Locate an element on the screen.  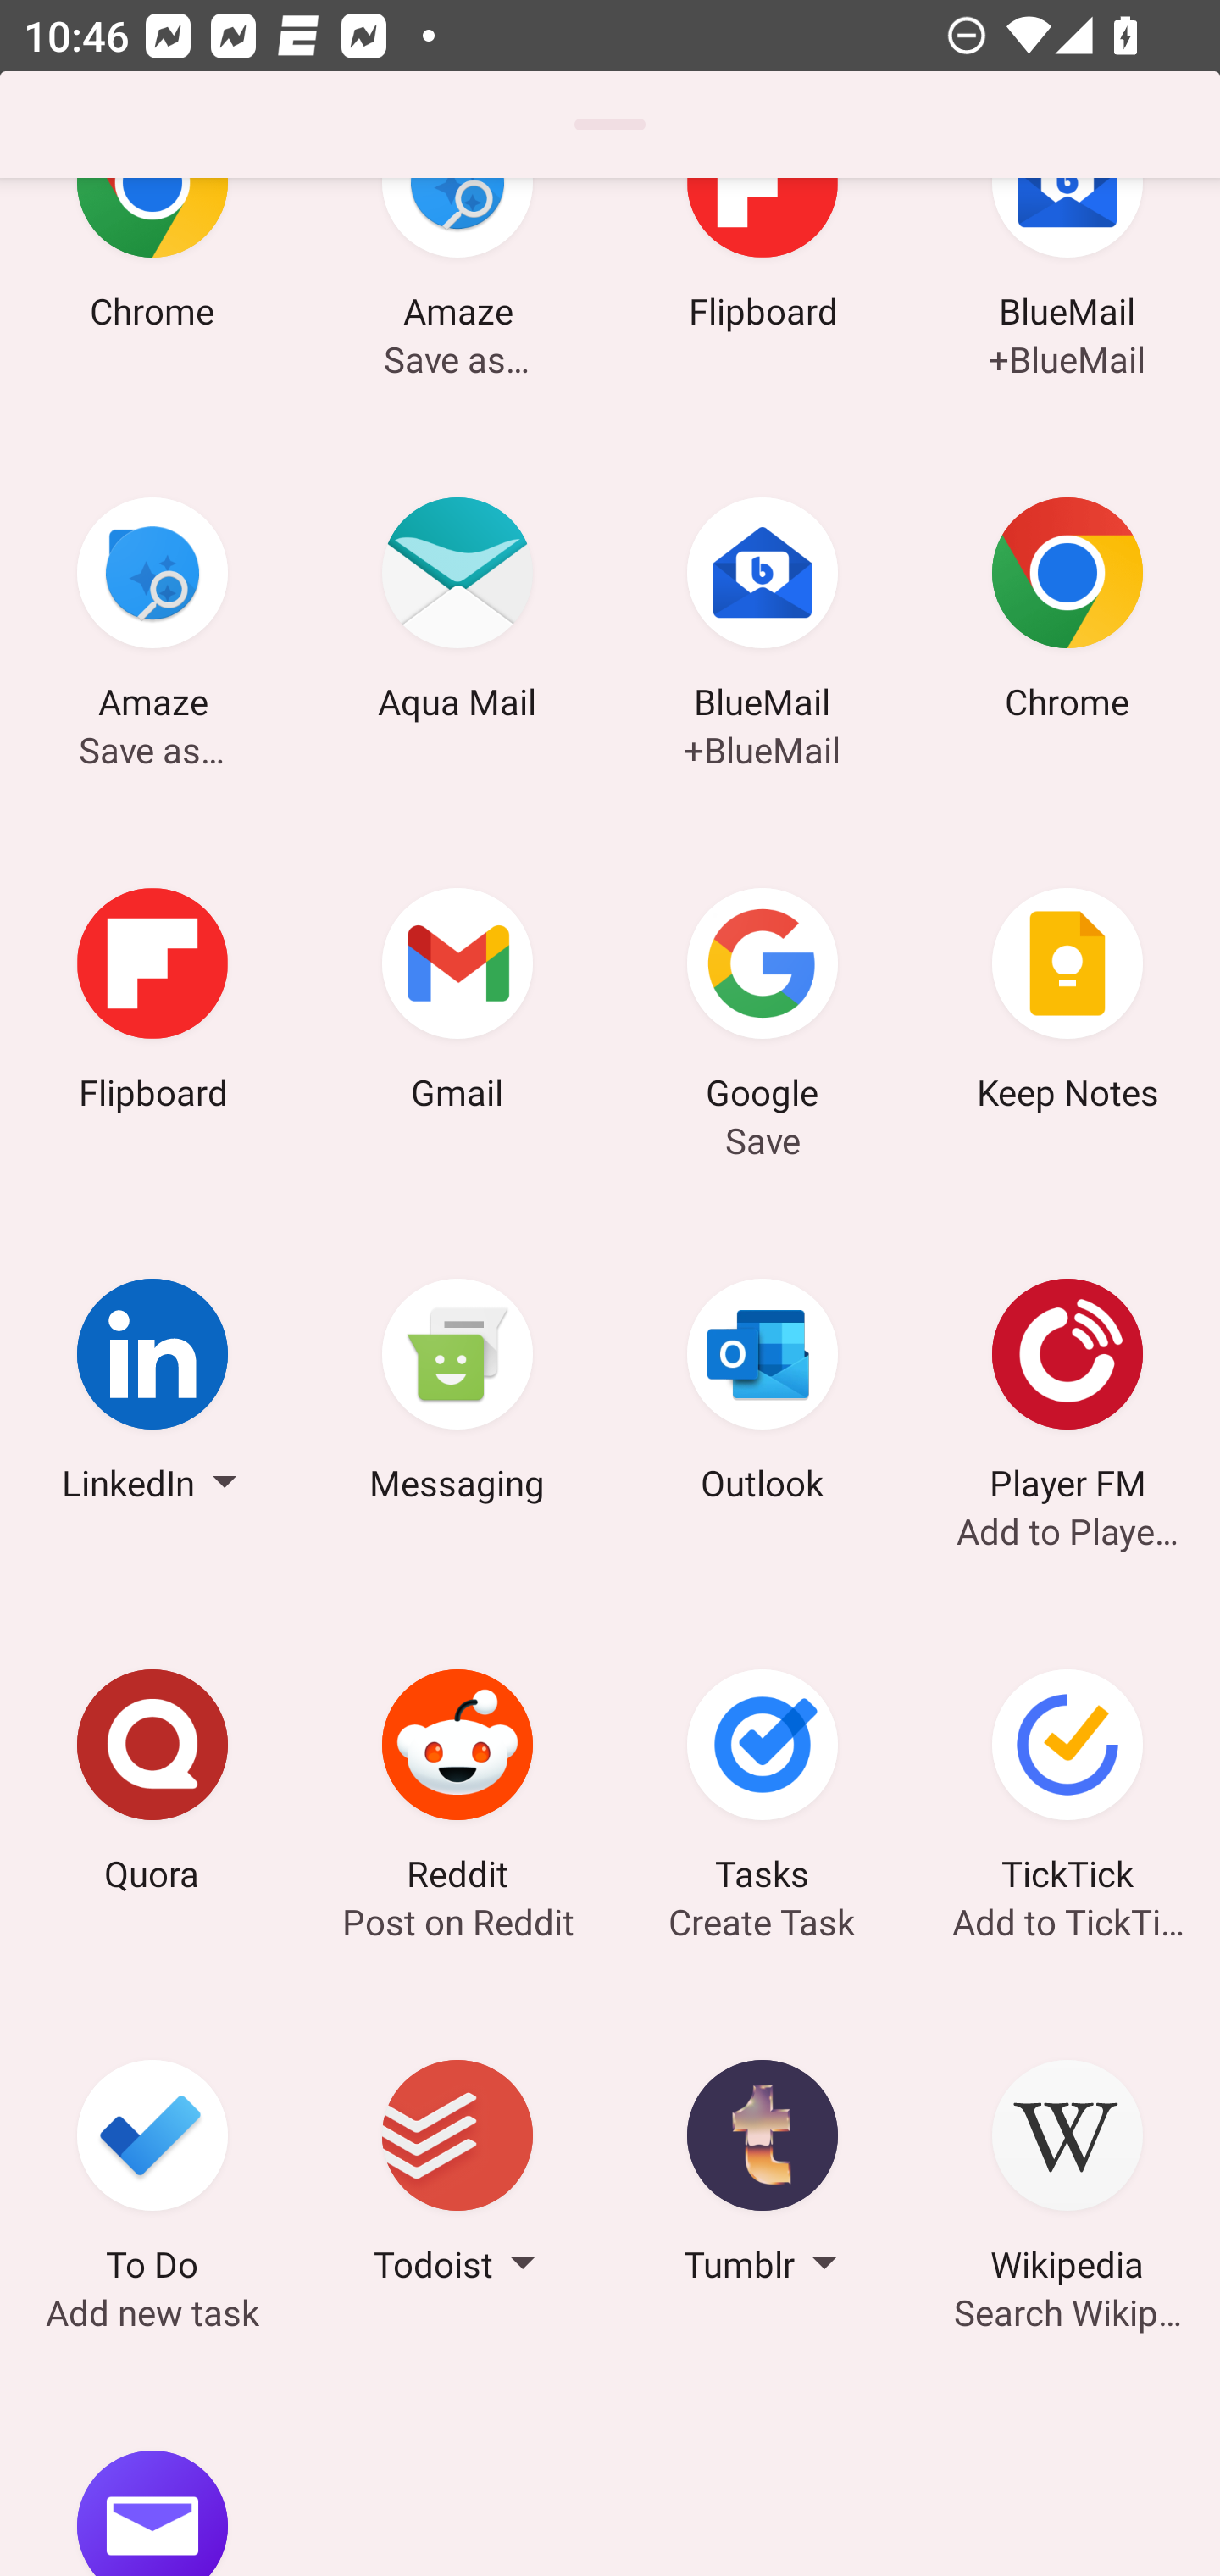
Keep Notes is located at coordinates (1067, 1004).